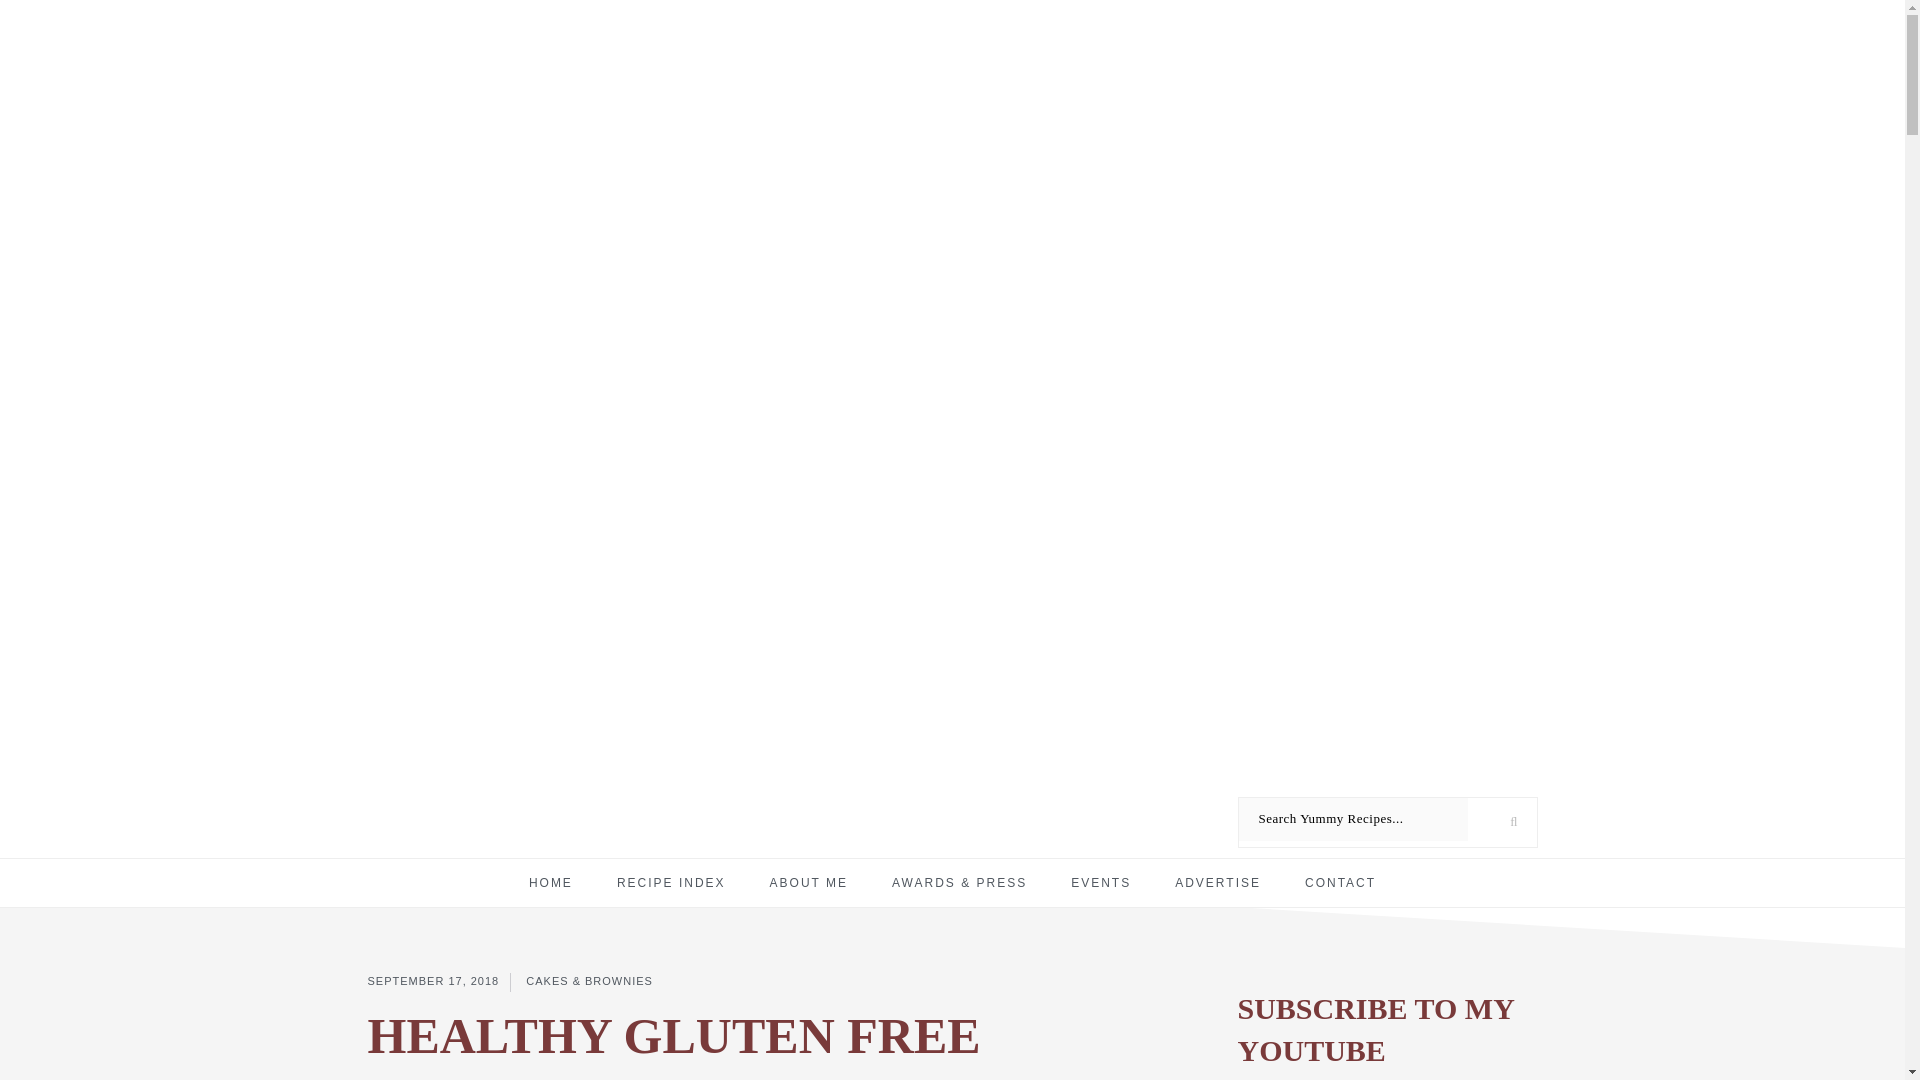 The image size is (1920, 1080). Describe the element at coordinates (672, 883) in the screenshot. I see `RECIPE INDEX` at that location.